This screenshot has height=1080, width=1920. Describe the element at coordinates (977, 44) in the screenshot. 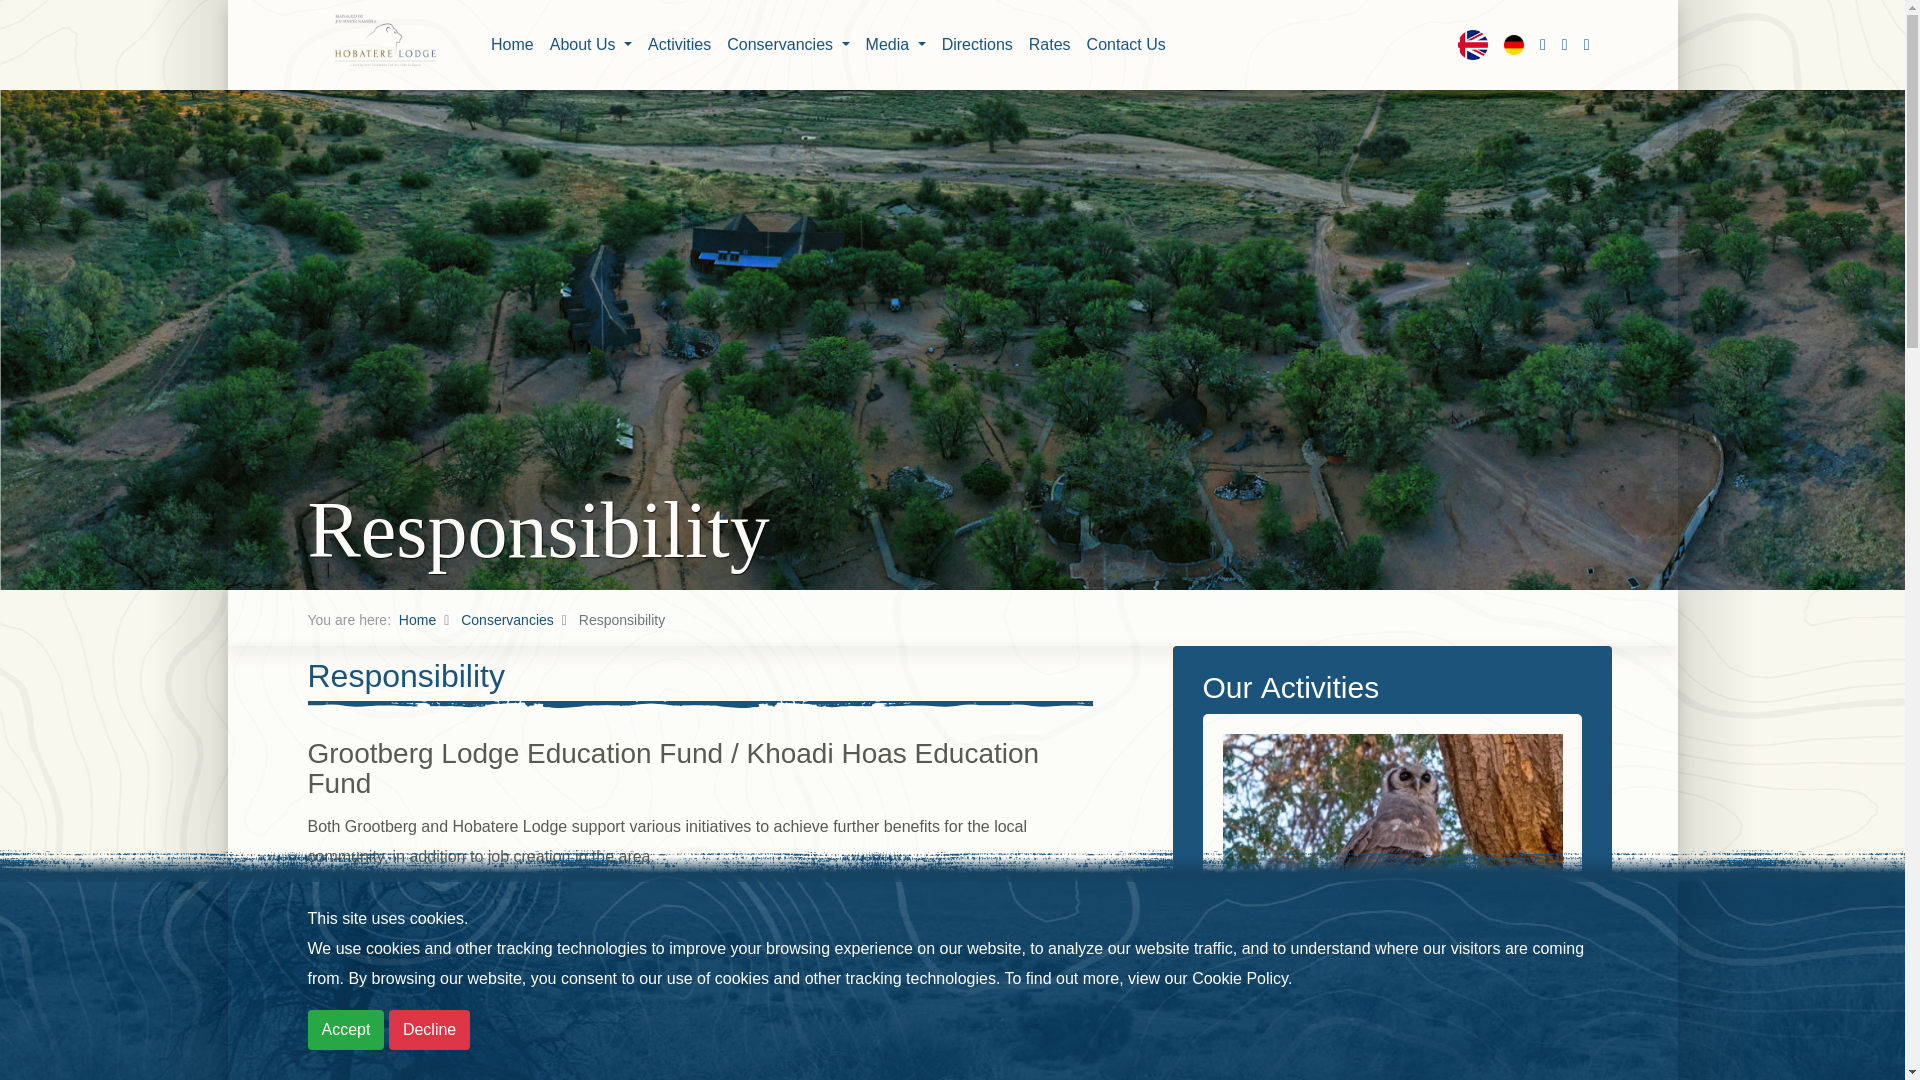

I see `Directions` at that location.